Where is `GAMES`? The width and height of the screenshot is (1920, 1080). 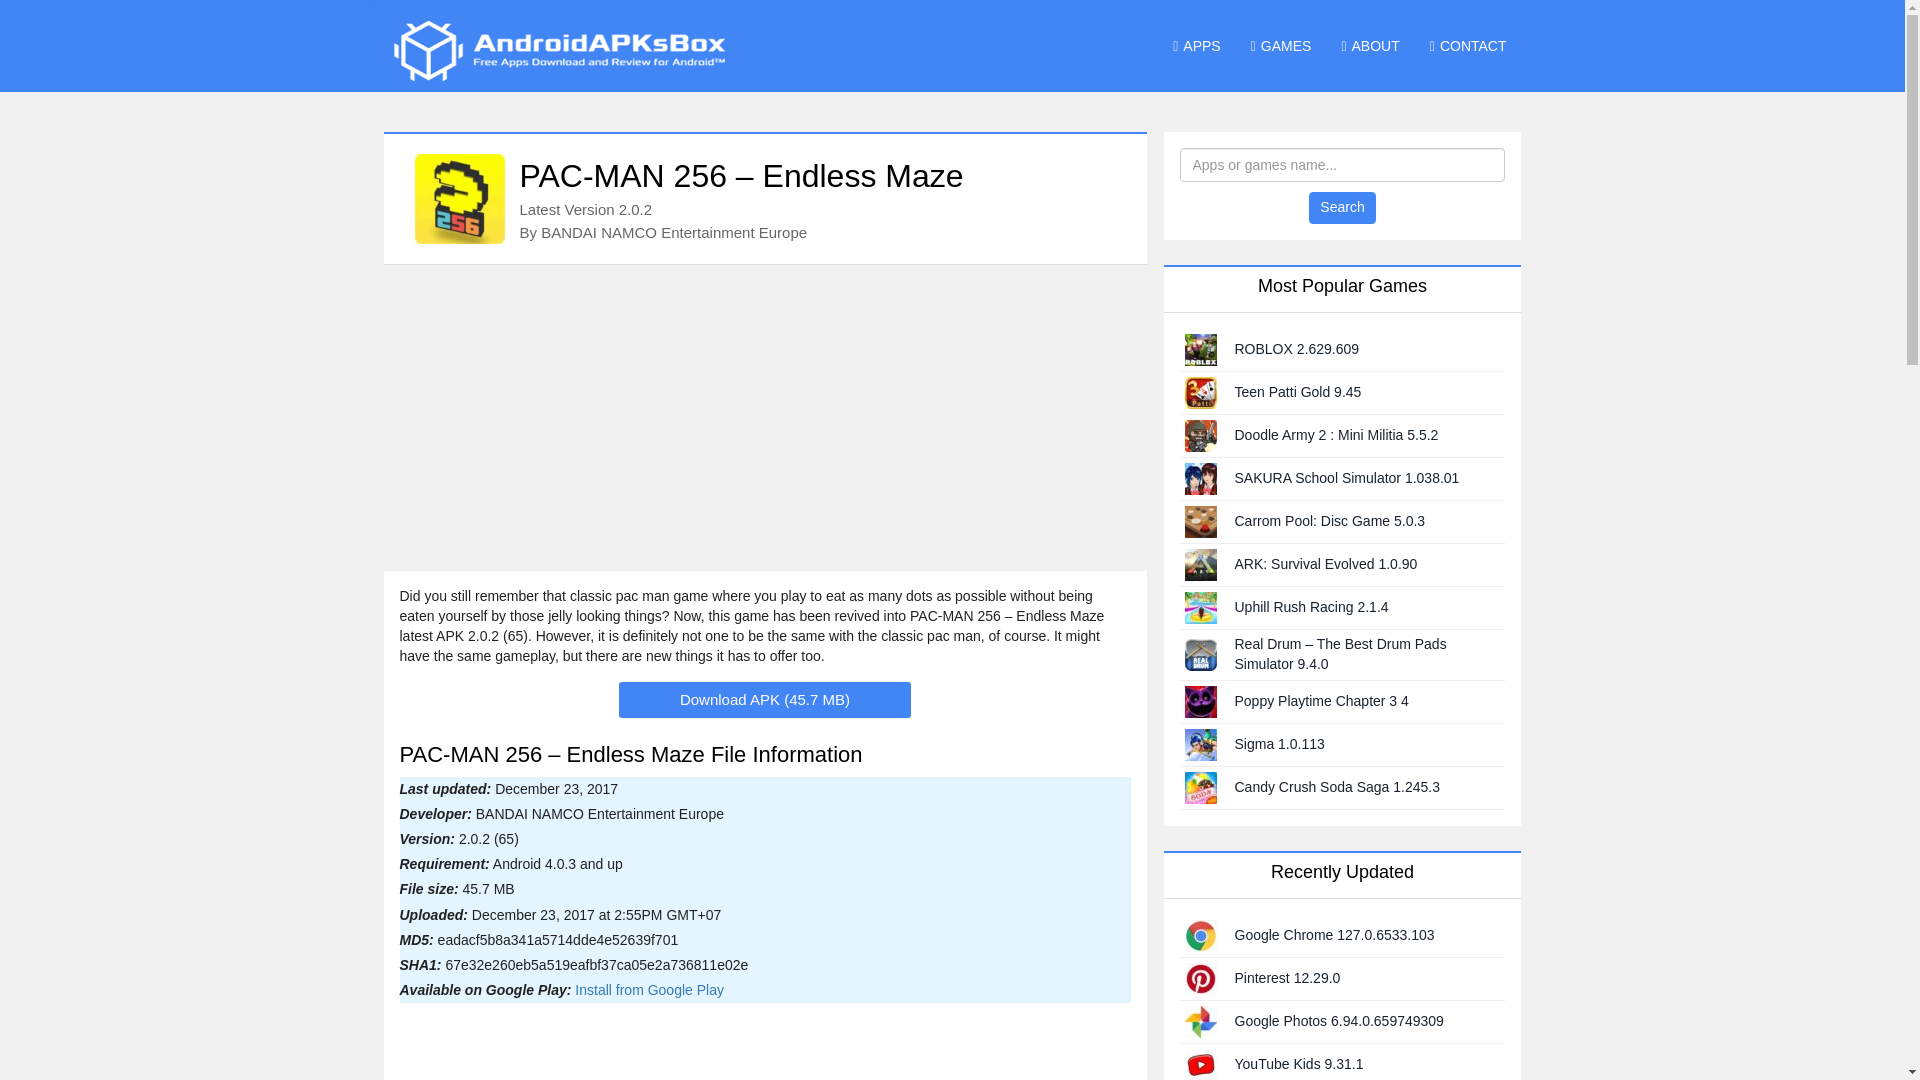 GAMES is located at coordinates (1281, 46).